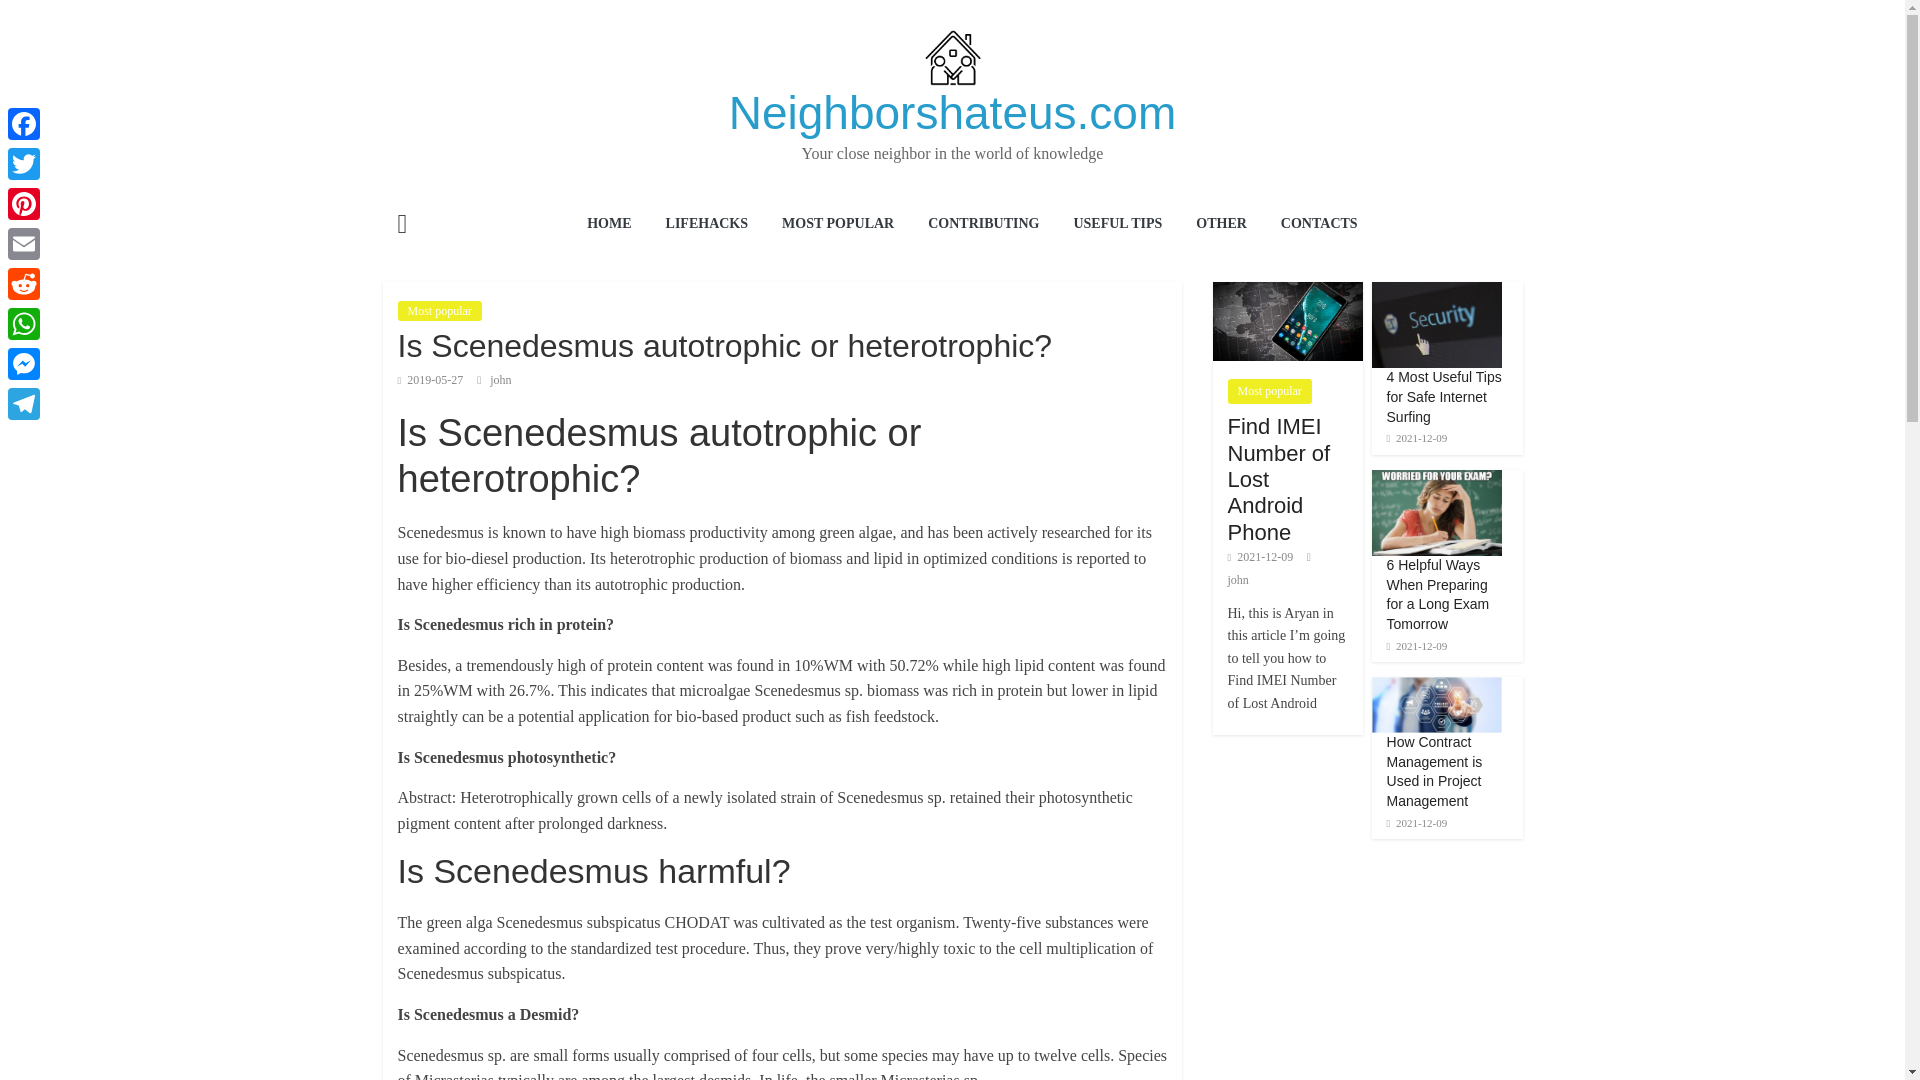  Describe the element at coordinates (1416, 646) in the screenshot. I see `2021-12-09` at that location.